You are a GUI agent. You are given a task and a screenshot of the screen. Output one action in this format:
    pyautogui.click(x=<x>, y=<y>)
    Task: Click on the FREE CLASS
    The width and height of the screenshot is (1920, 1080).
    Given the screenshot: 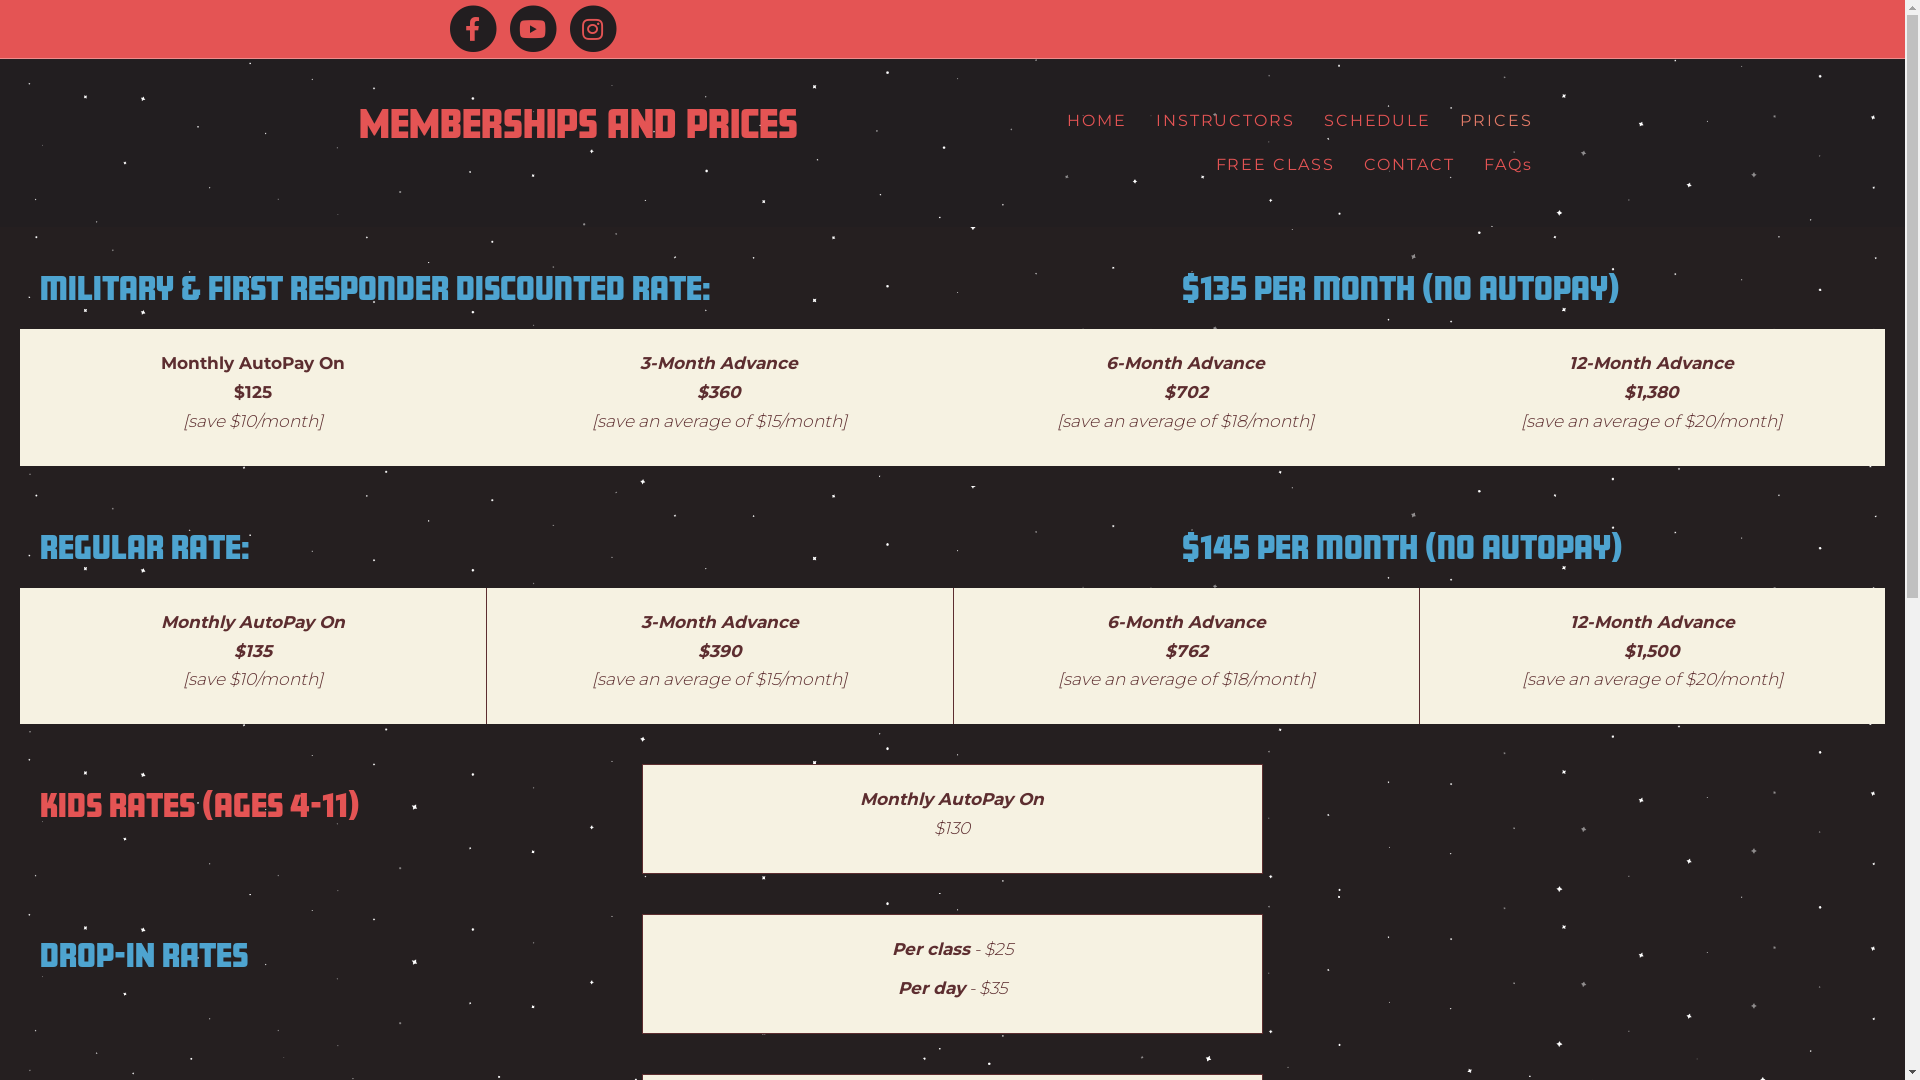 What is the action you would take?
    pyautogui.click(x=1276, y=164)
    